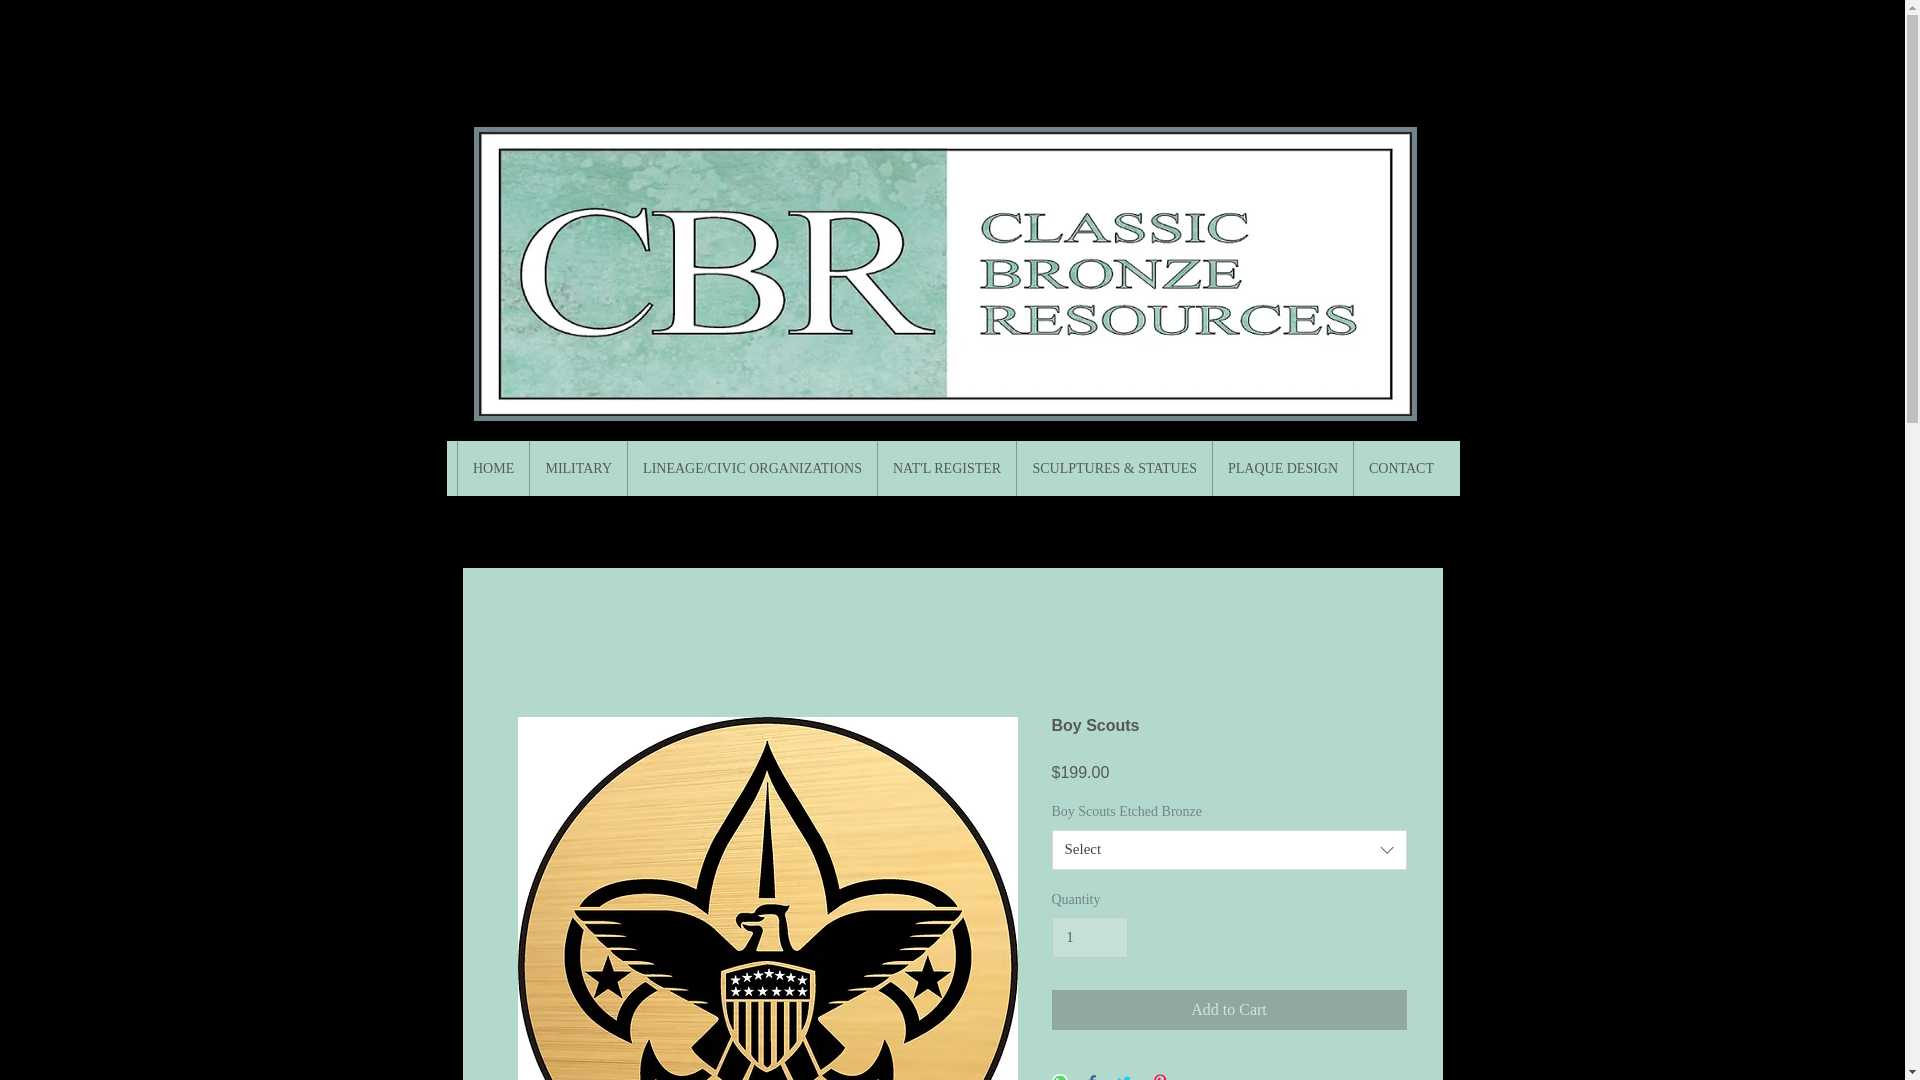  Describe the element at coordinates (1230, 1010) in the screenshot. I see `Add to Cart` at that location.